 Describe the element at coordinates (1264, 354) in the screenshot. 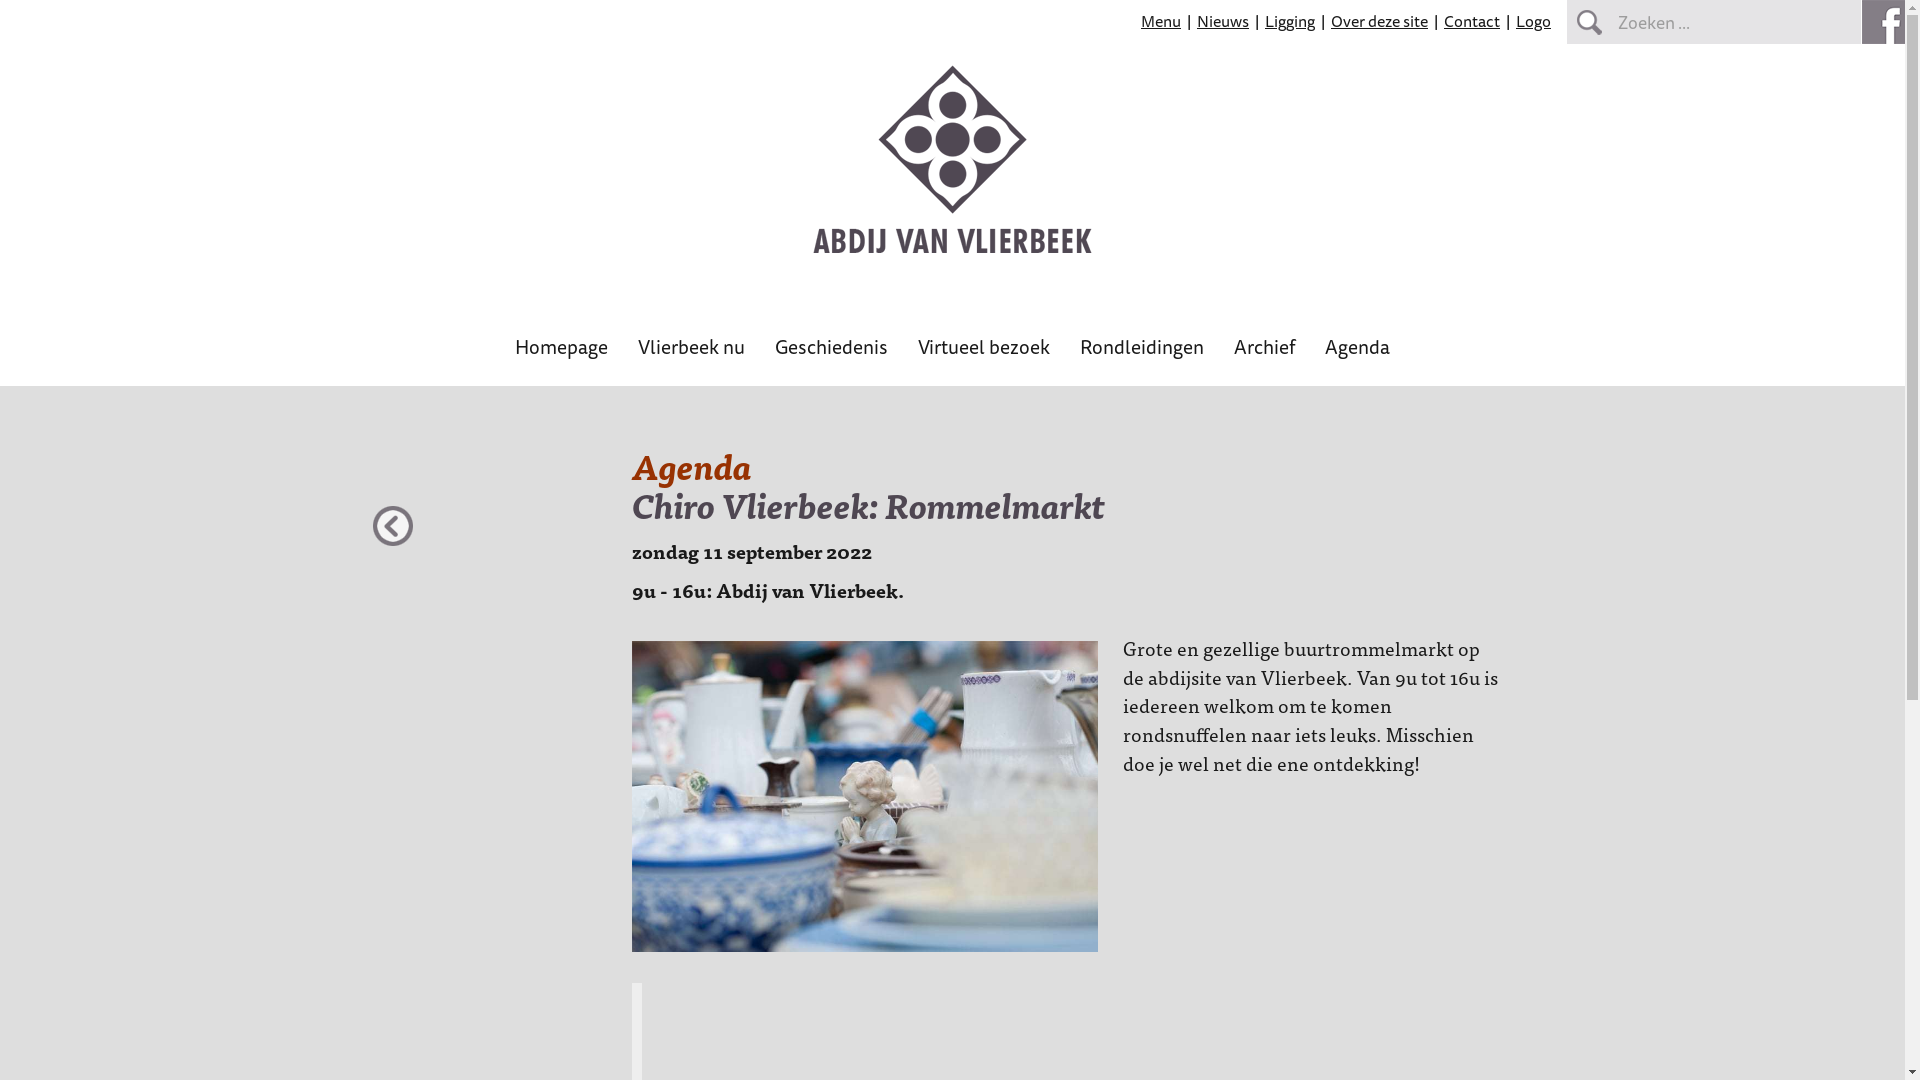

I see `Archief` at that location.